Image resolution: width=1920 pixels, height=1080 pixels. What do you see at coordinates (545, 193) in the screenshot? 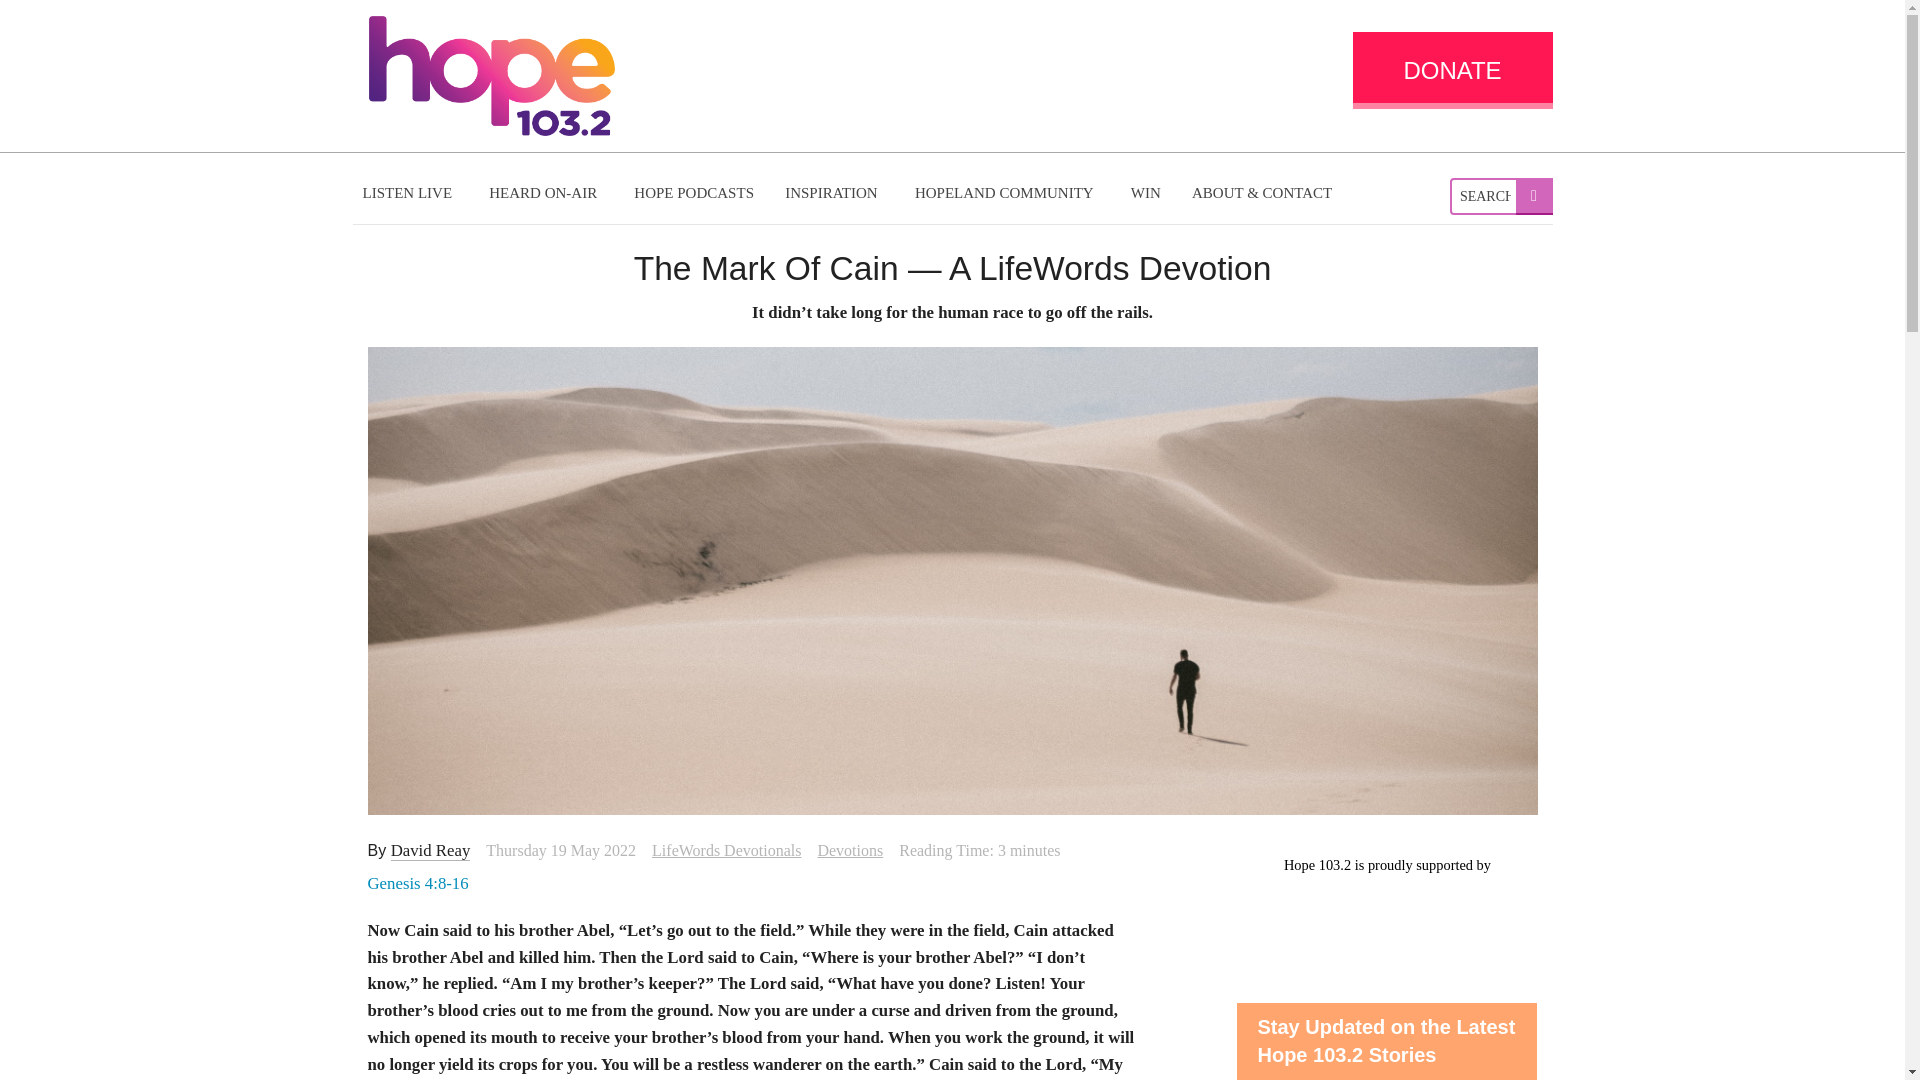
I see `HEARD ON-AIR` at bounding box center [545, 193].